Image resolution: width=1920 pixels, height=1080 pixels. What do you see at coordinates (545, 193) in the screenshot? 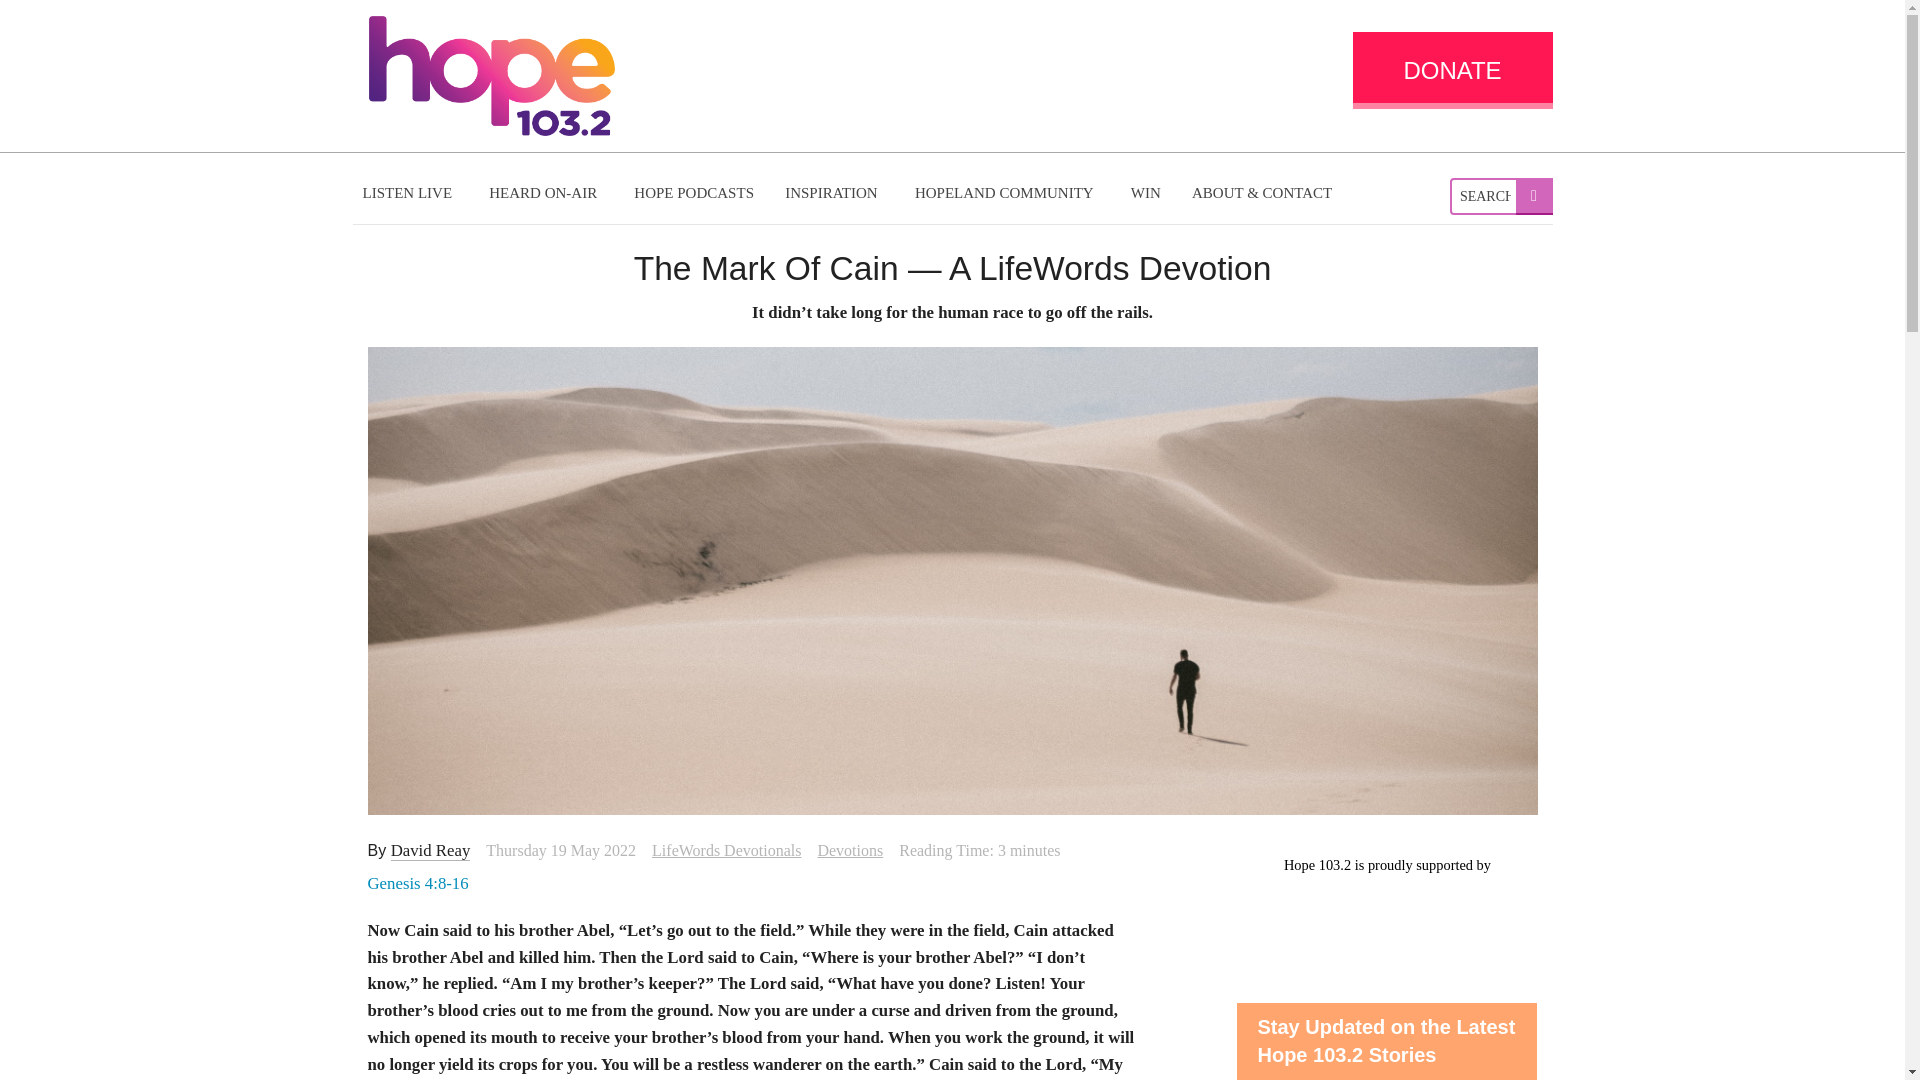
I see `HEARD ON-AIR` at bounding box center [545, 193].